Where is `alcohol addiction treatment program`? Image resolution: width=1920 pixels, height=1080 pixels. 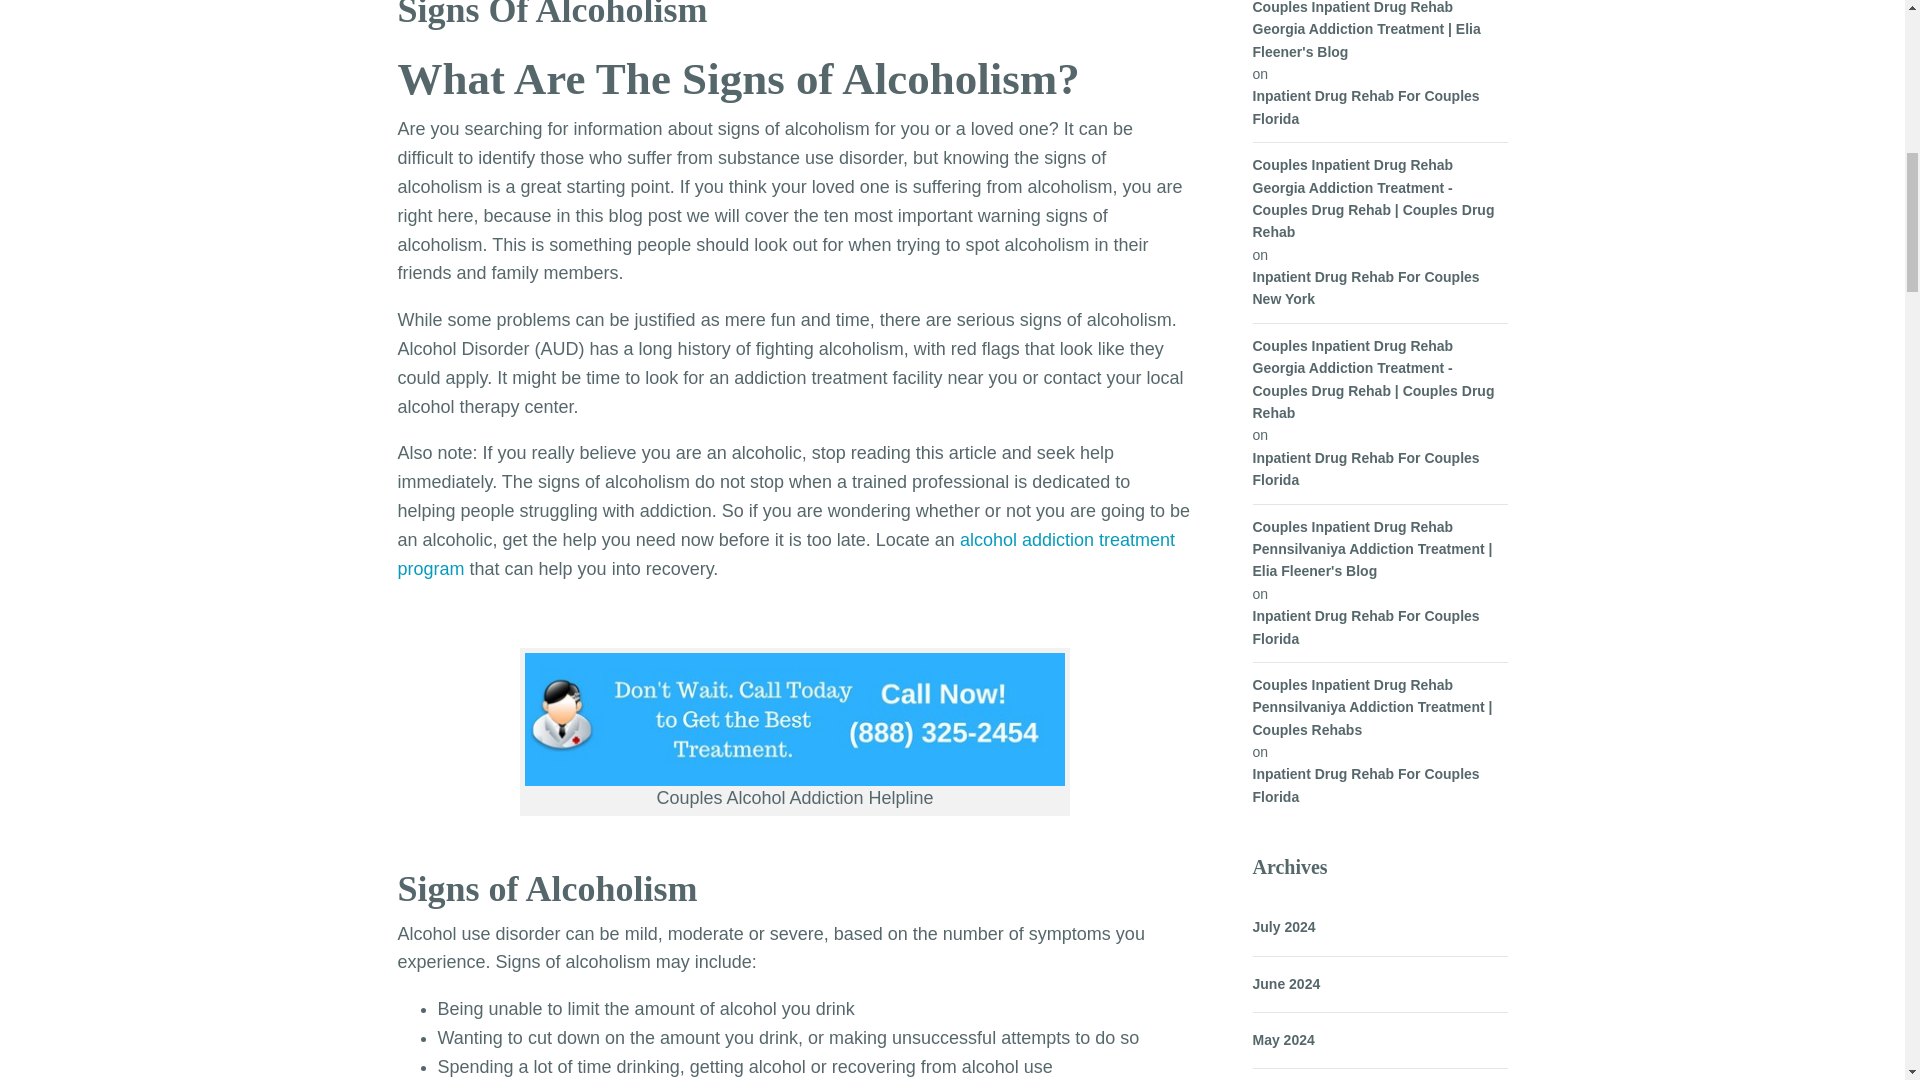 alcohol addiction treatment program is located at coordinates (786, 554).